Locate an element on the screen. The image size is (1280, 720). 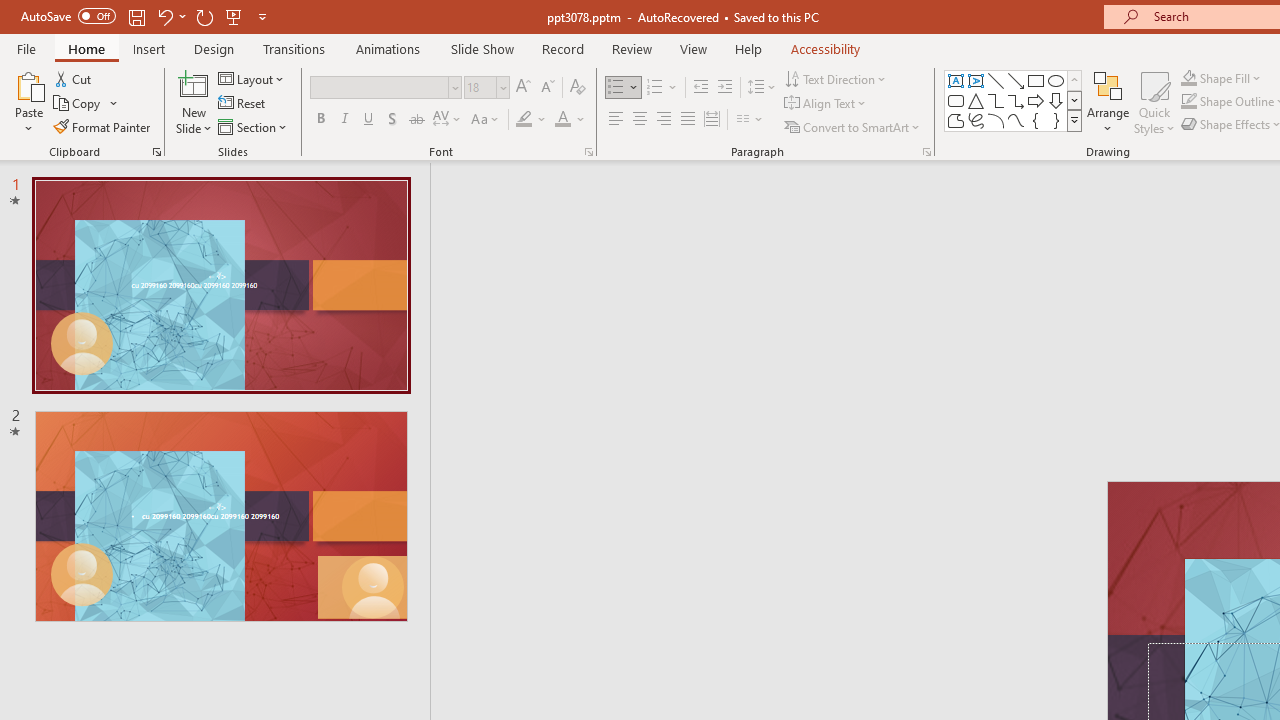
Align Text is located at coordinates (826, 104).